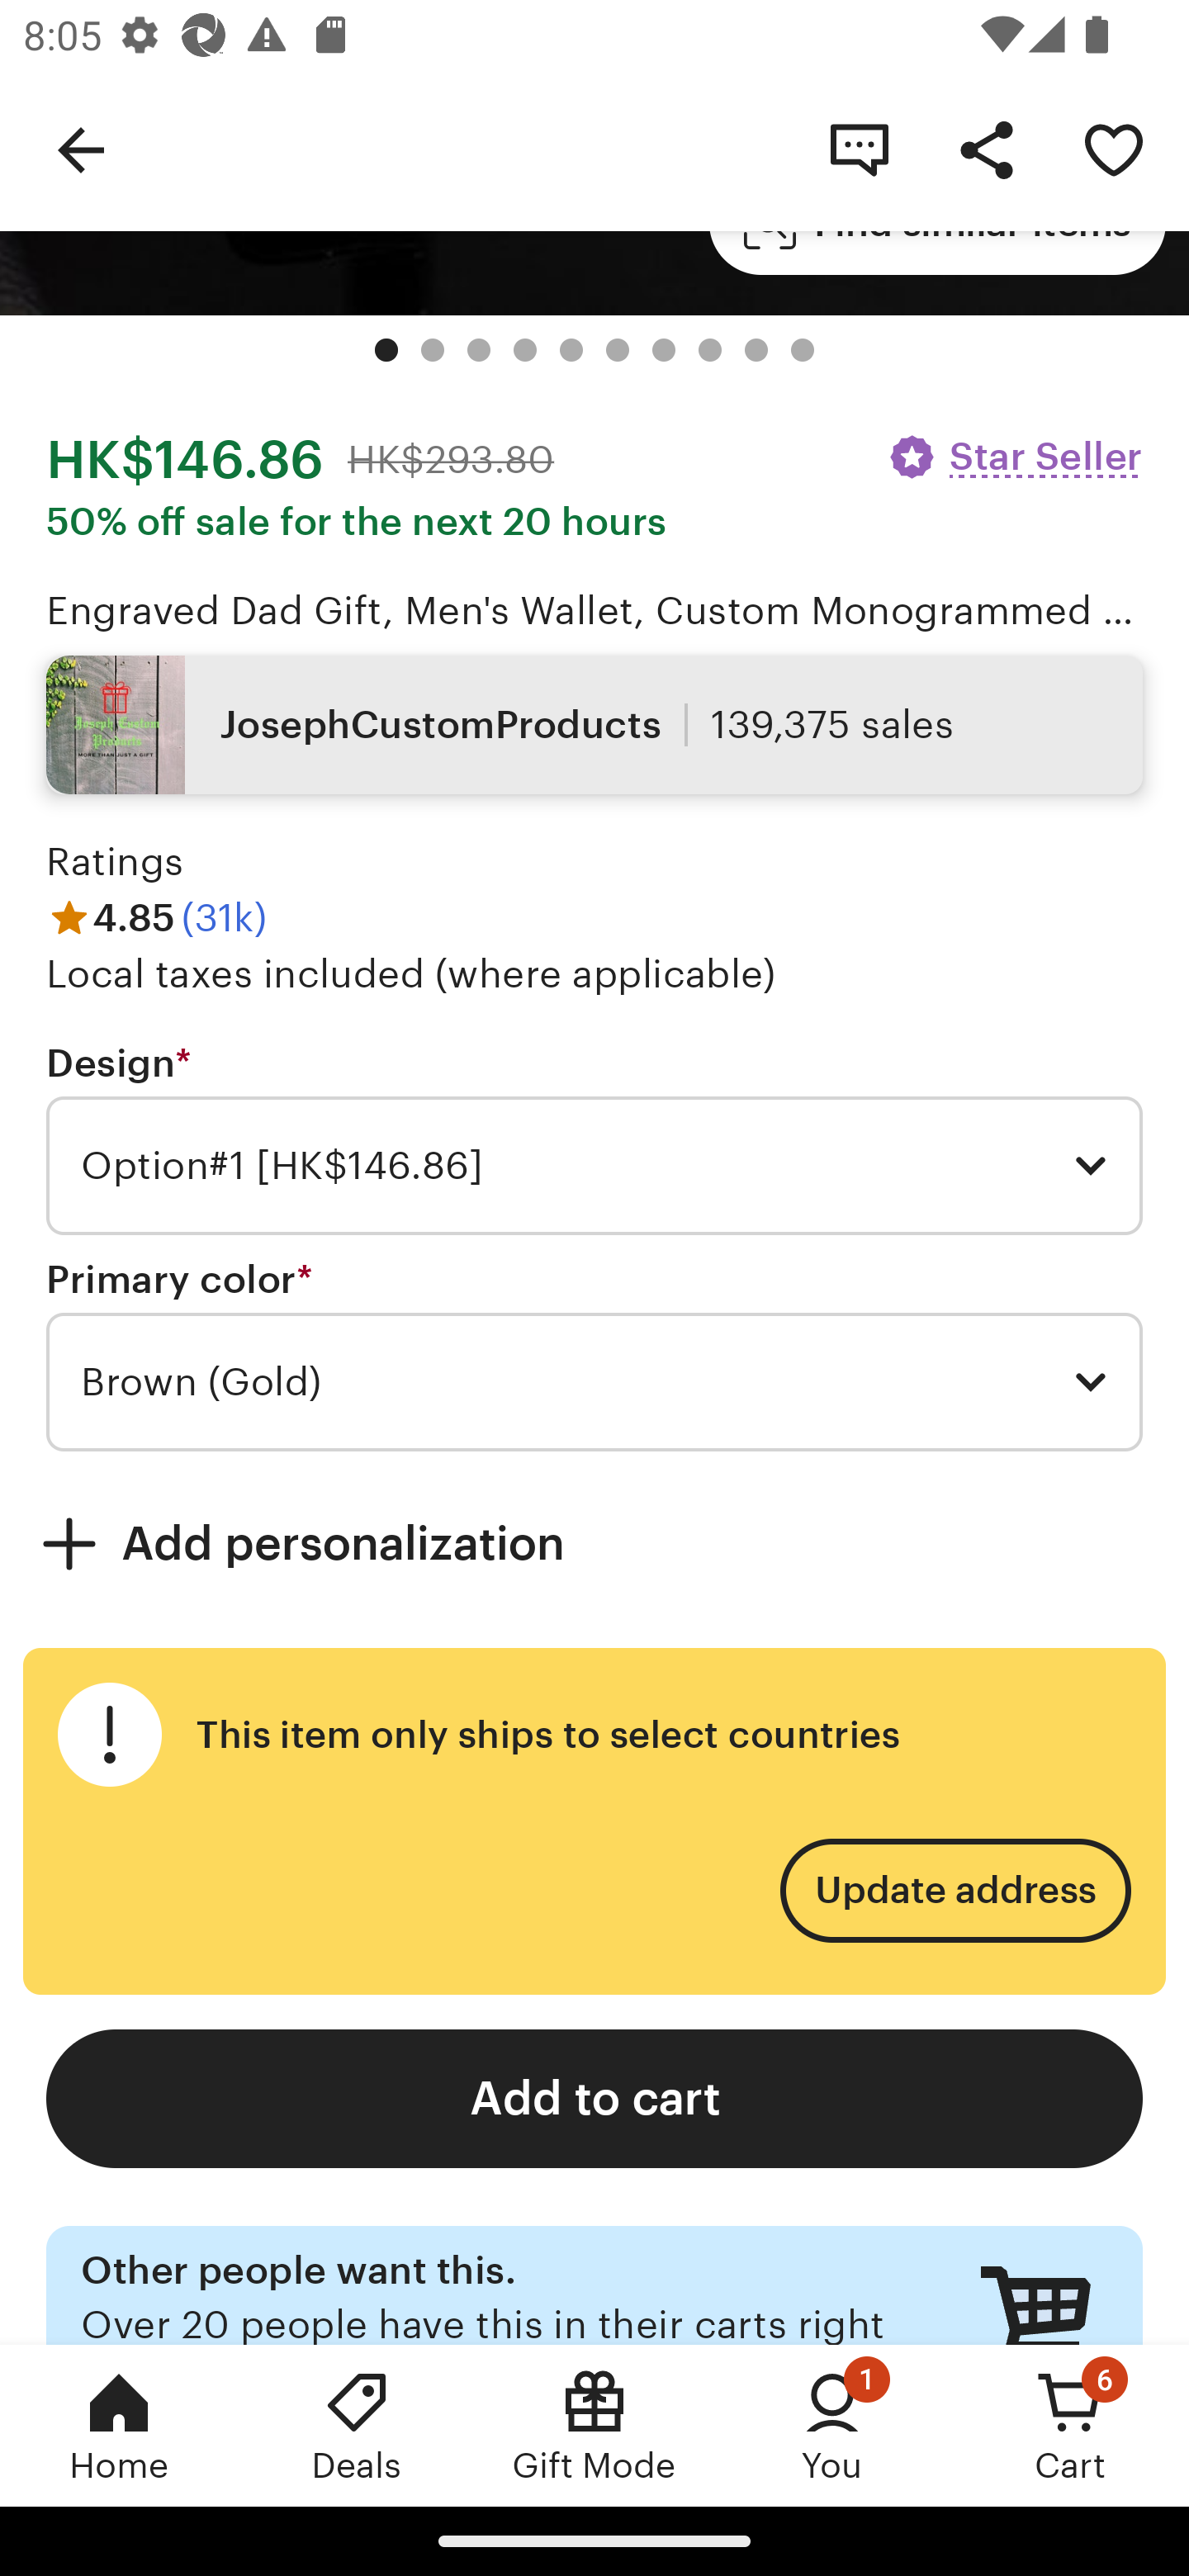 The height and width of the screenshot is (2576, 1189). I want to click on Primary color * Required Brown (Gold), so click(594, 1353).